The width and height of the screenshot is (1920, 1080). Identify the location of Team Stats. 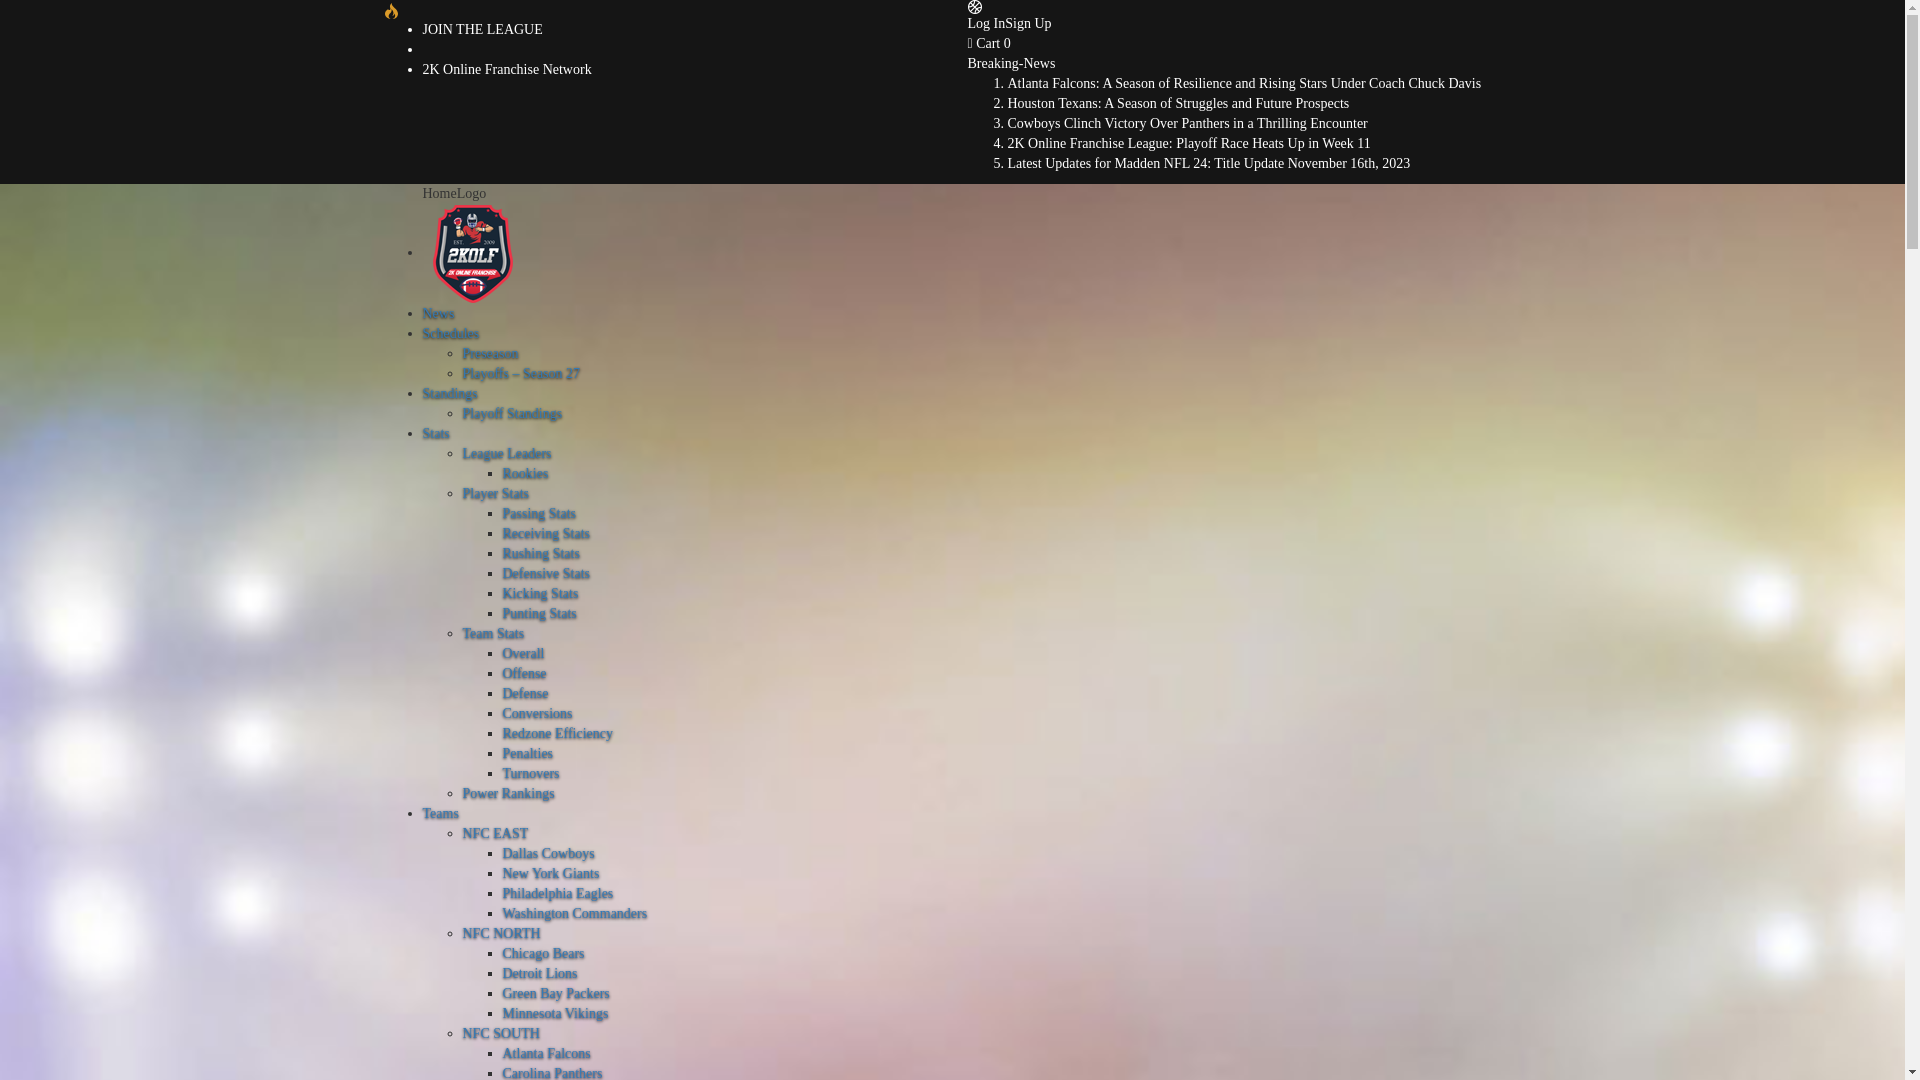
(493, 634).